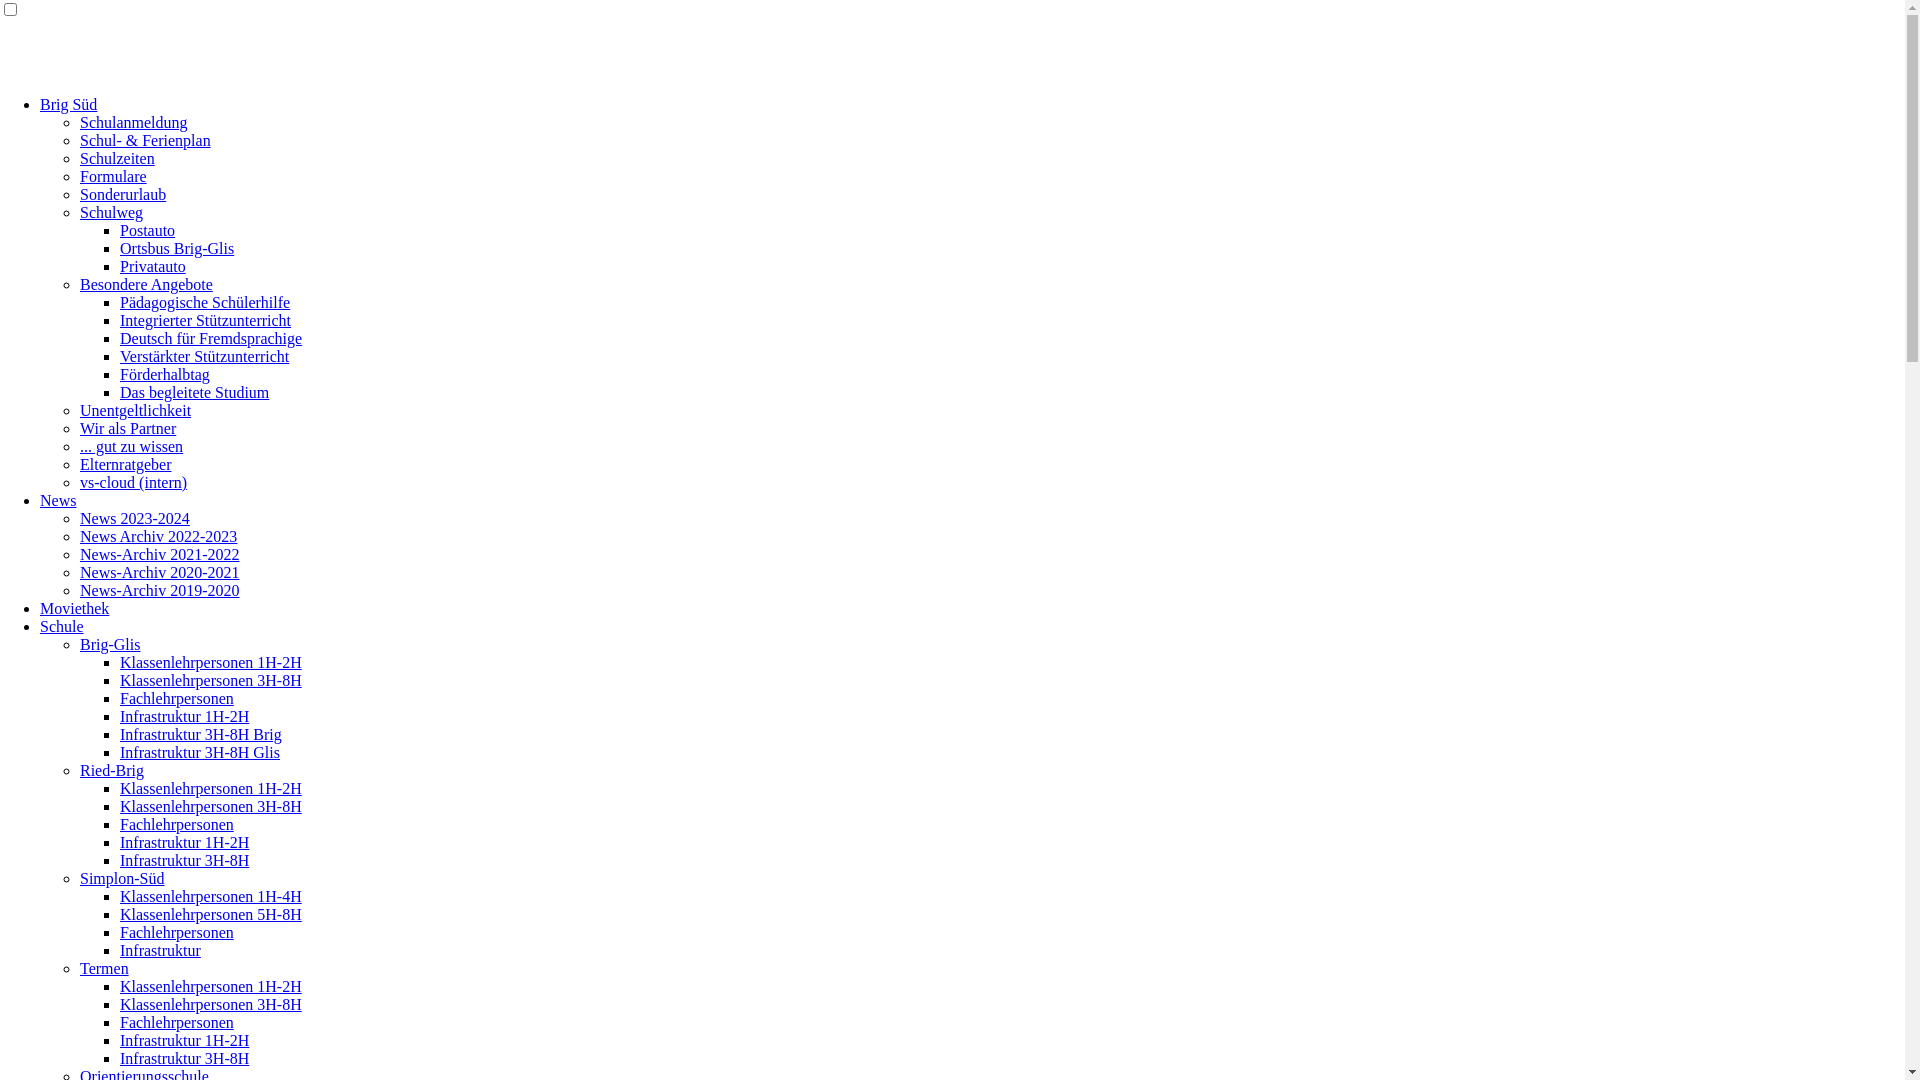 The height and width of the screenshot is (1080, 1920). What do you see at coordinates (160, 572) in the screenshot?
I see `News-Archiv 2020-2021` at bounding box center [160, 572].